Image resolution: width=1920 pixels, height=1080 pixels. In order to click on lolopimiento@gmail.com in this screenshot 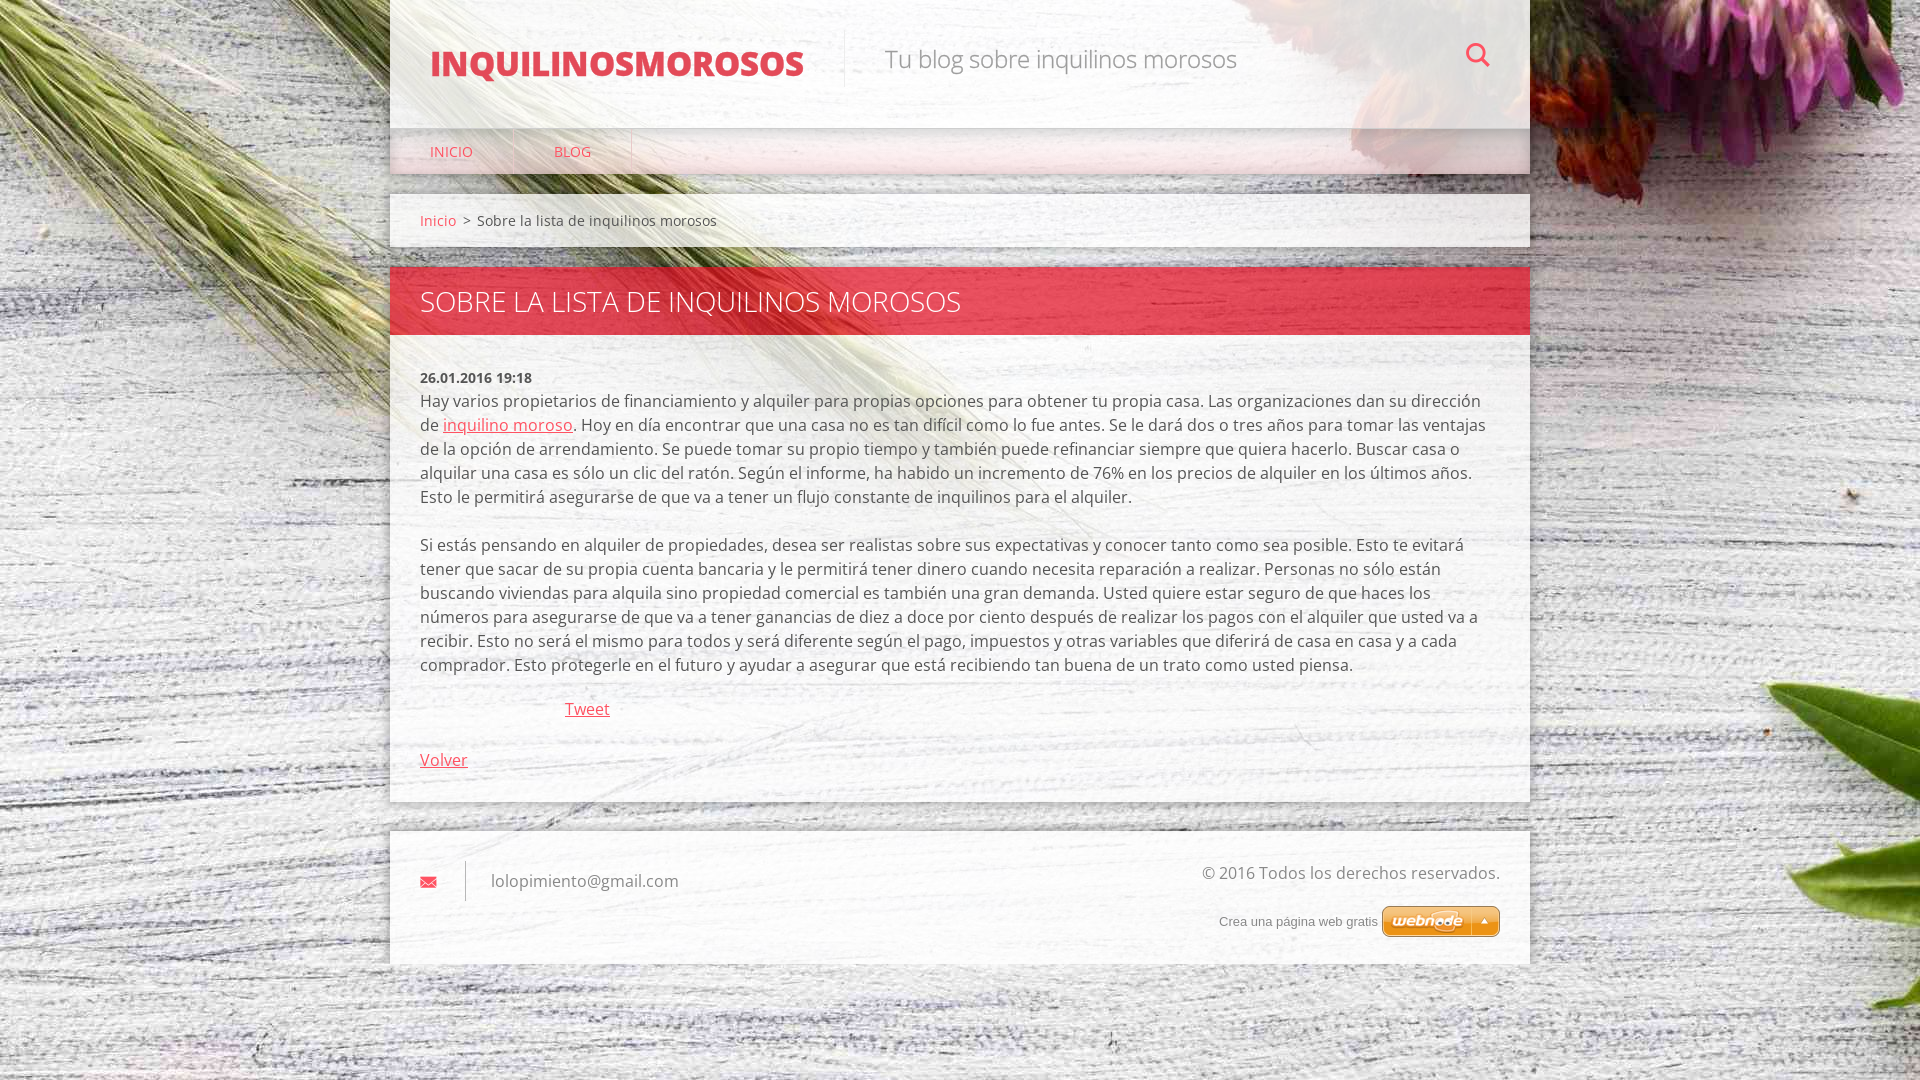, I will do `click(585, 881)`.